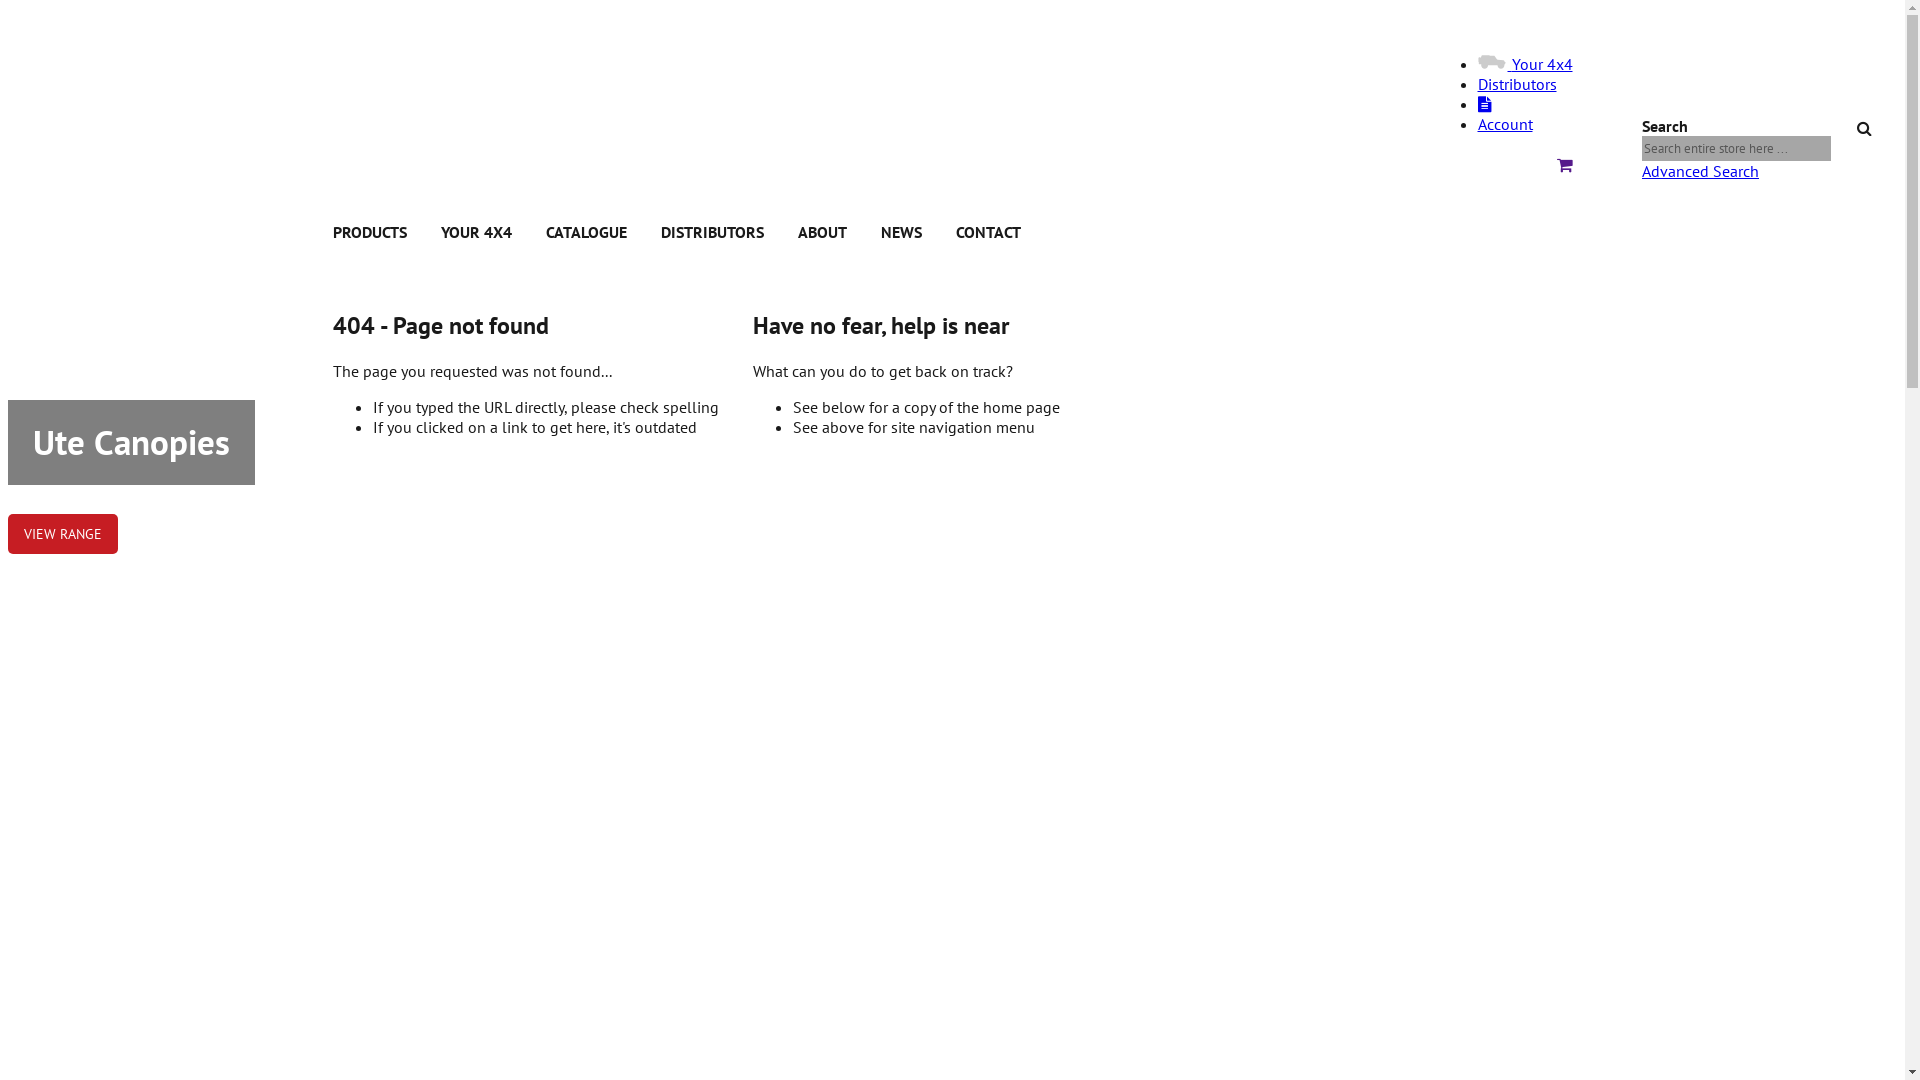  I want to click on PRODUCTS, so click(369, 232).